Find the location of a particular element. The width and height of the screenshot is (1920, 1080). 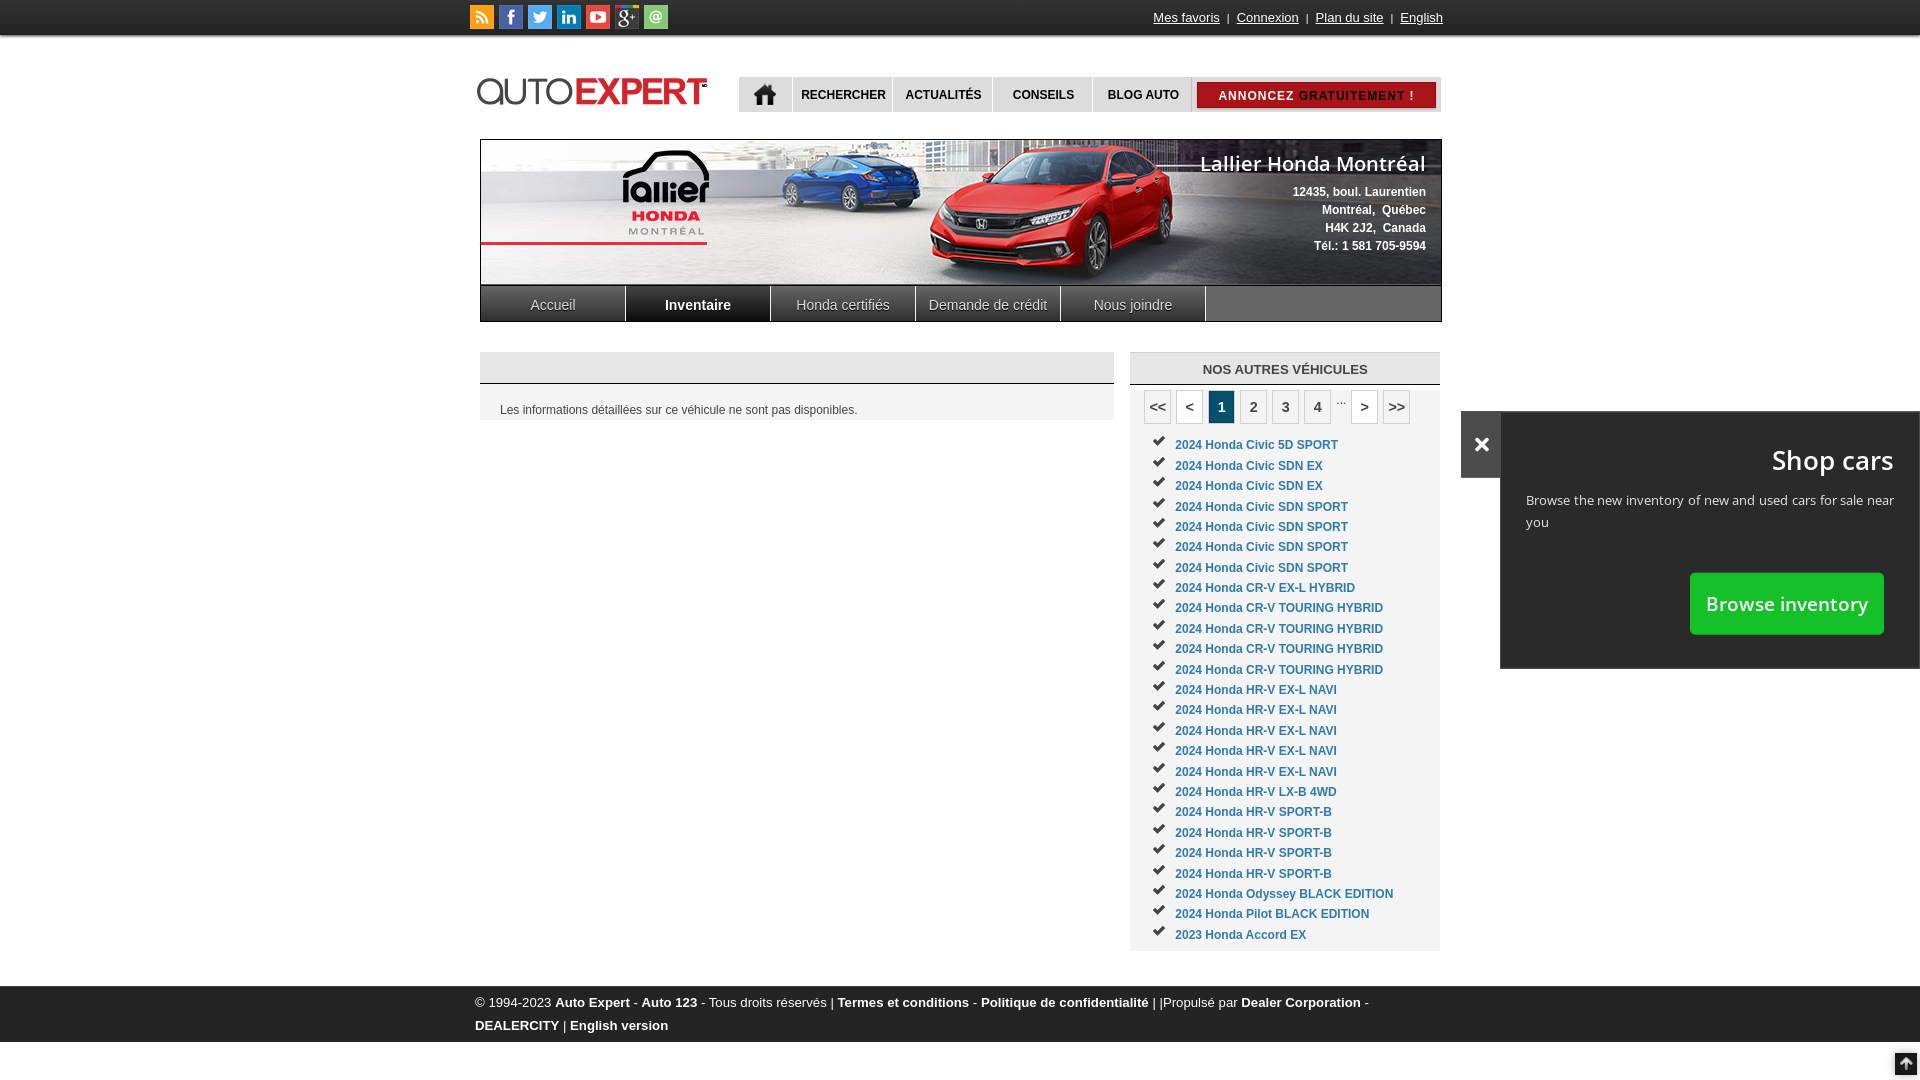

2024 Honda HR-V EX-L NAVI is located at coordinates (1256, 731).